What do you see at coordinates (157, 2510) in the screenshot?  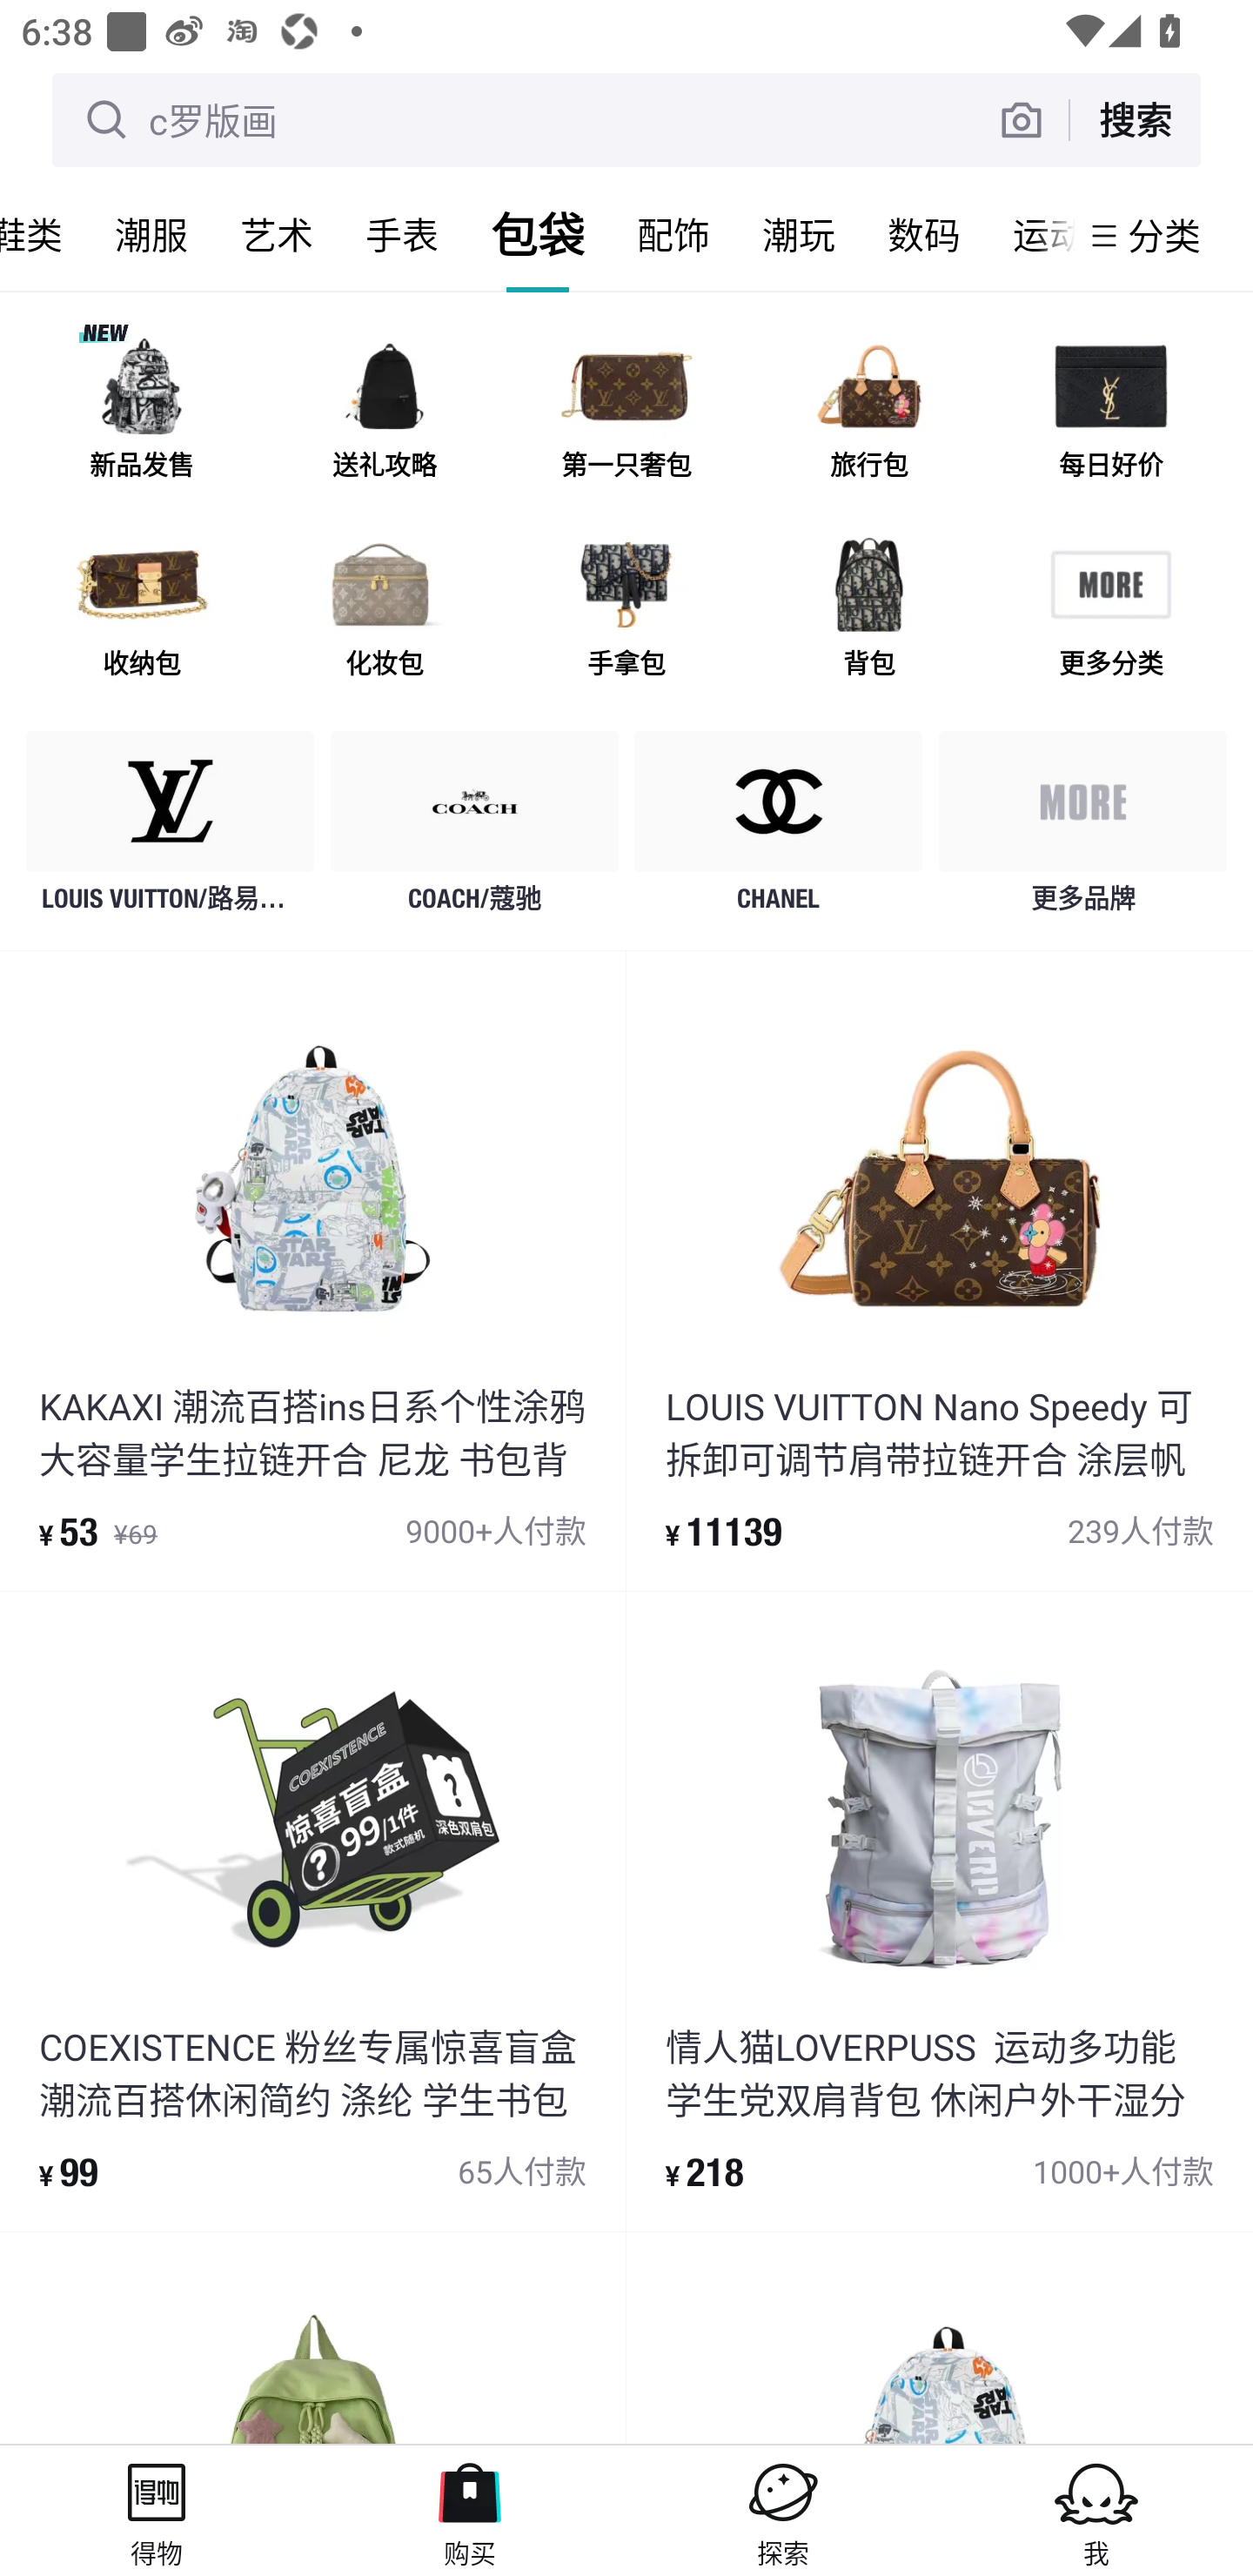 I see `得物` at bounding box center [157, 2510].